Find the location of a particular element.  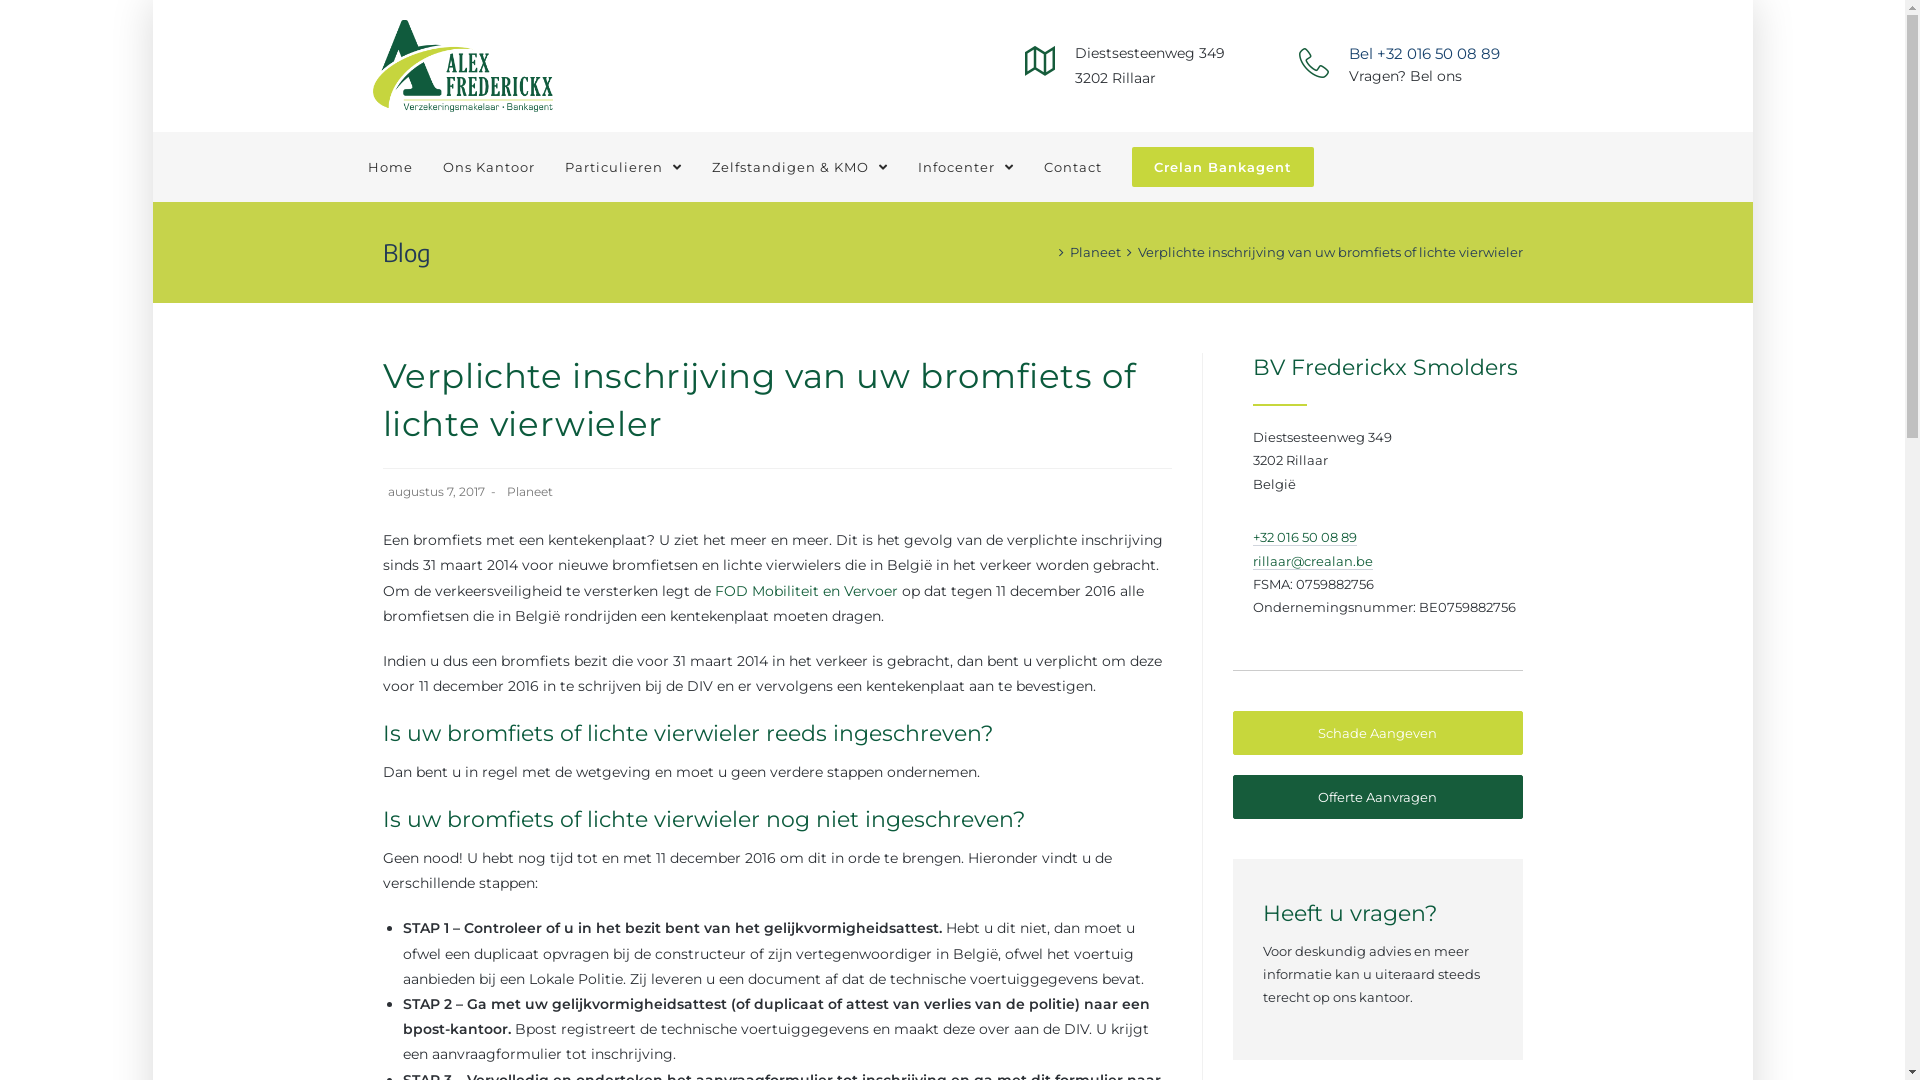

rillaar@crealan.be is located at coordinates (1313, 562).